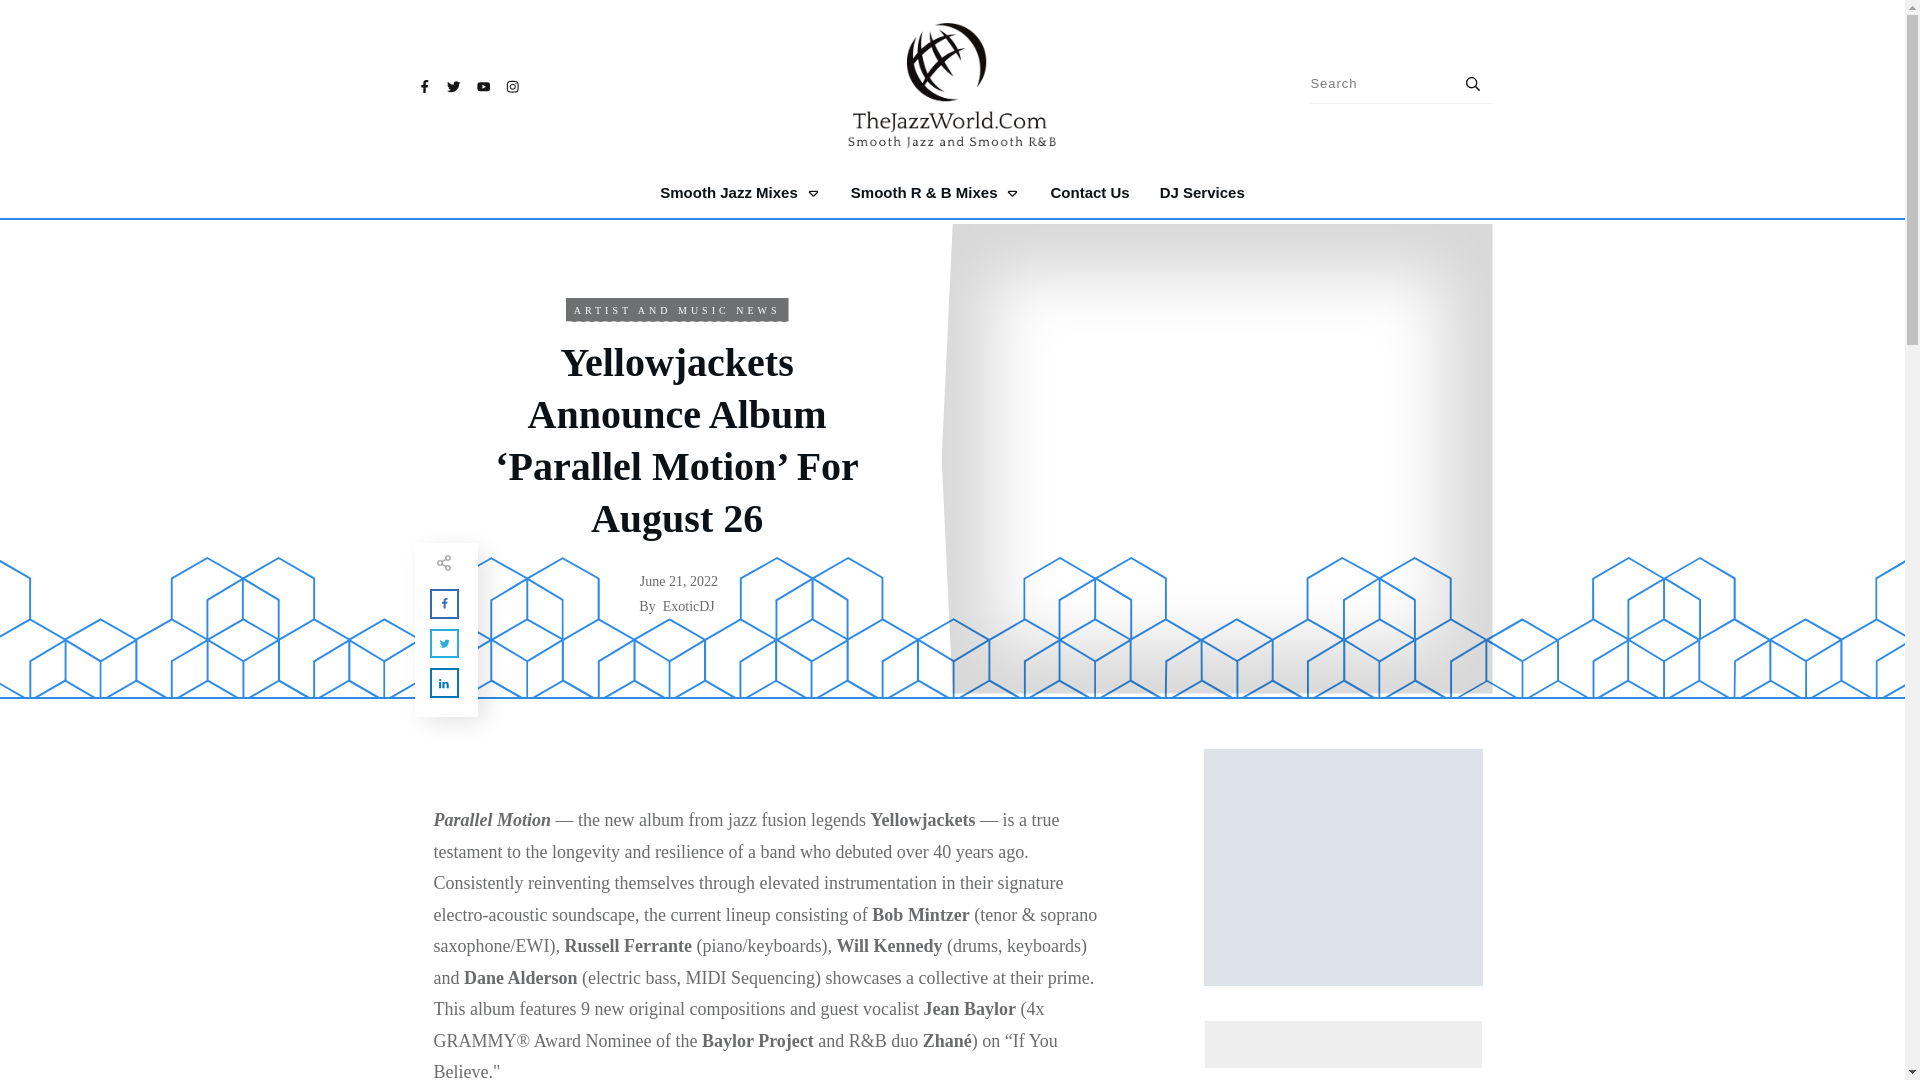  What do you see at coordinates (740, 193) in the screenshot?
I see `Smooth Jazz Mixes` at bounding box center [740, 193].